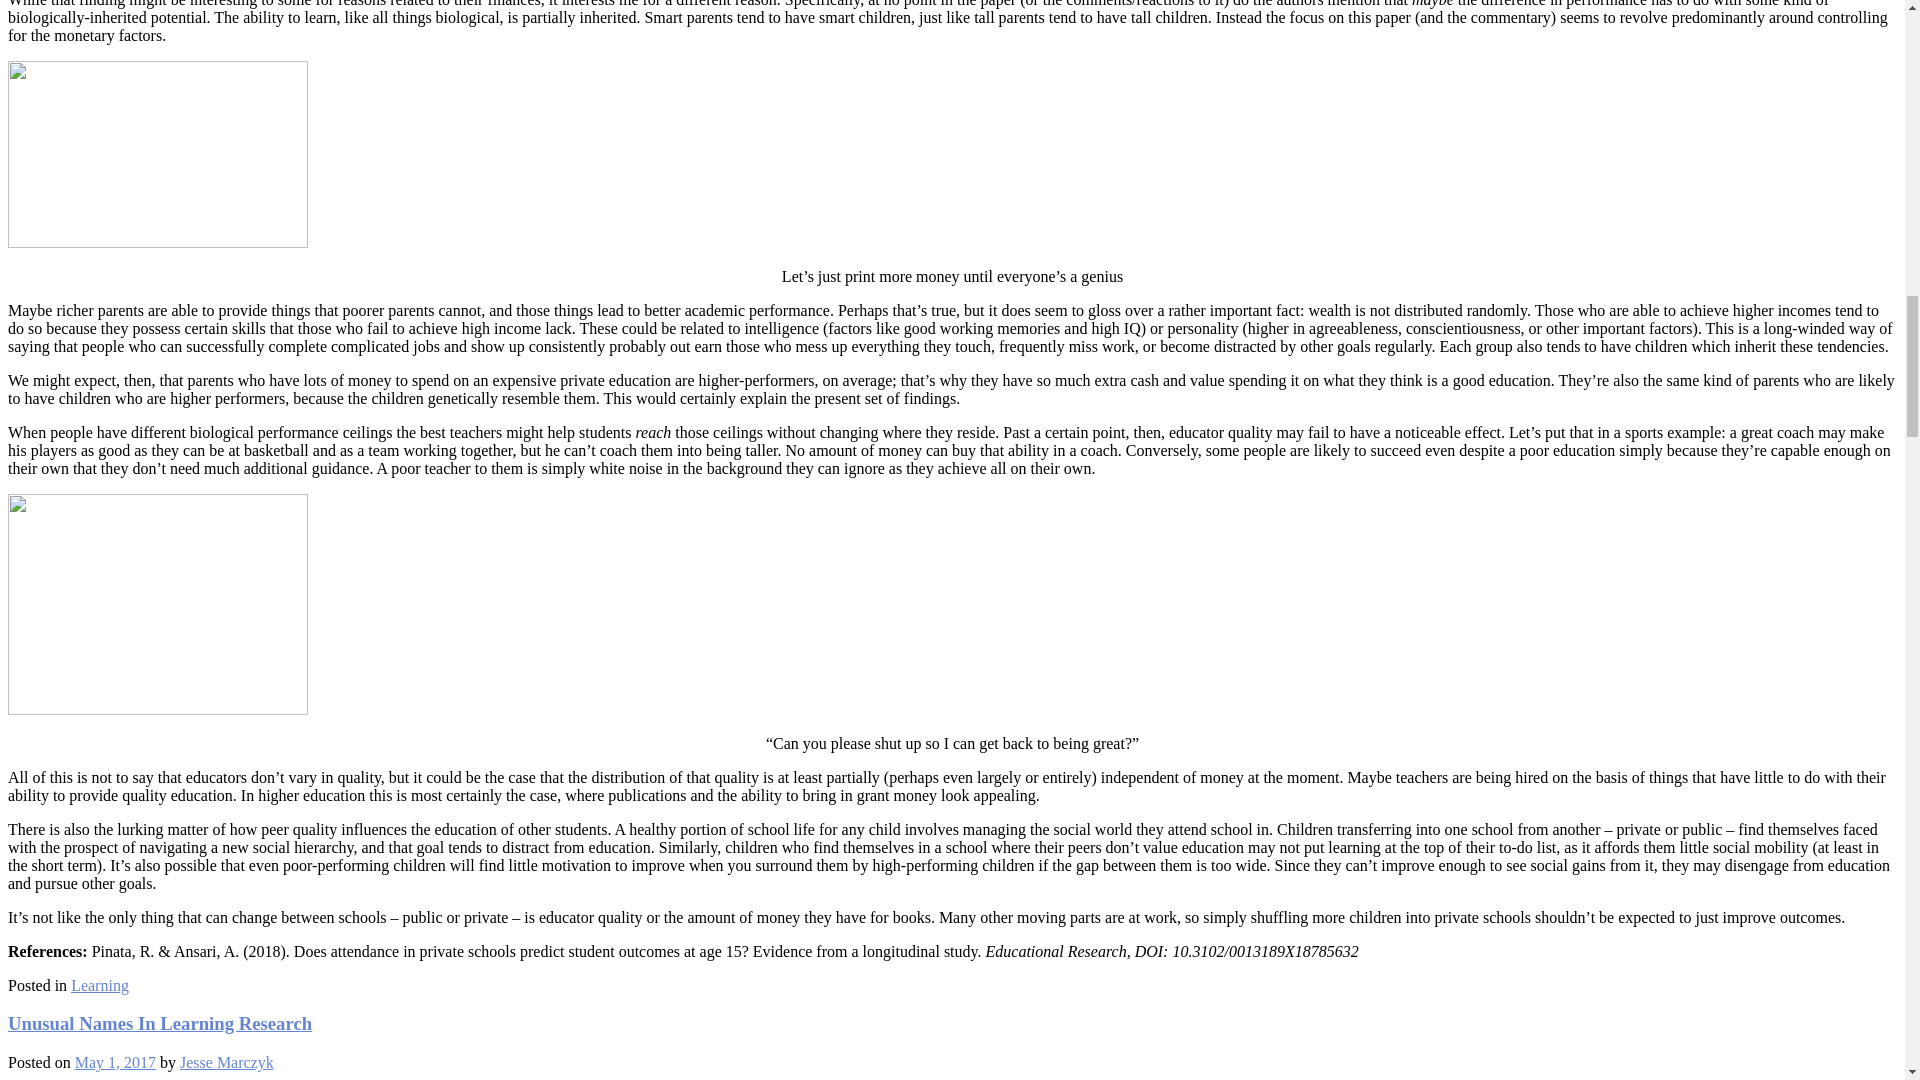  What do you see at coordinates (157, 154) in the screenshot?
I see `4` at bounding box center [157, 154].